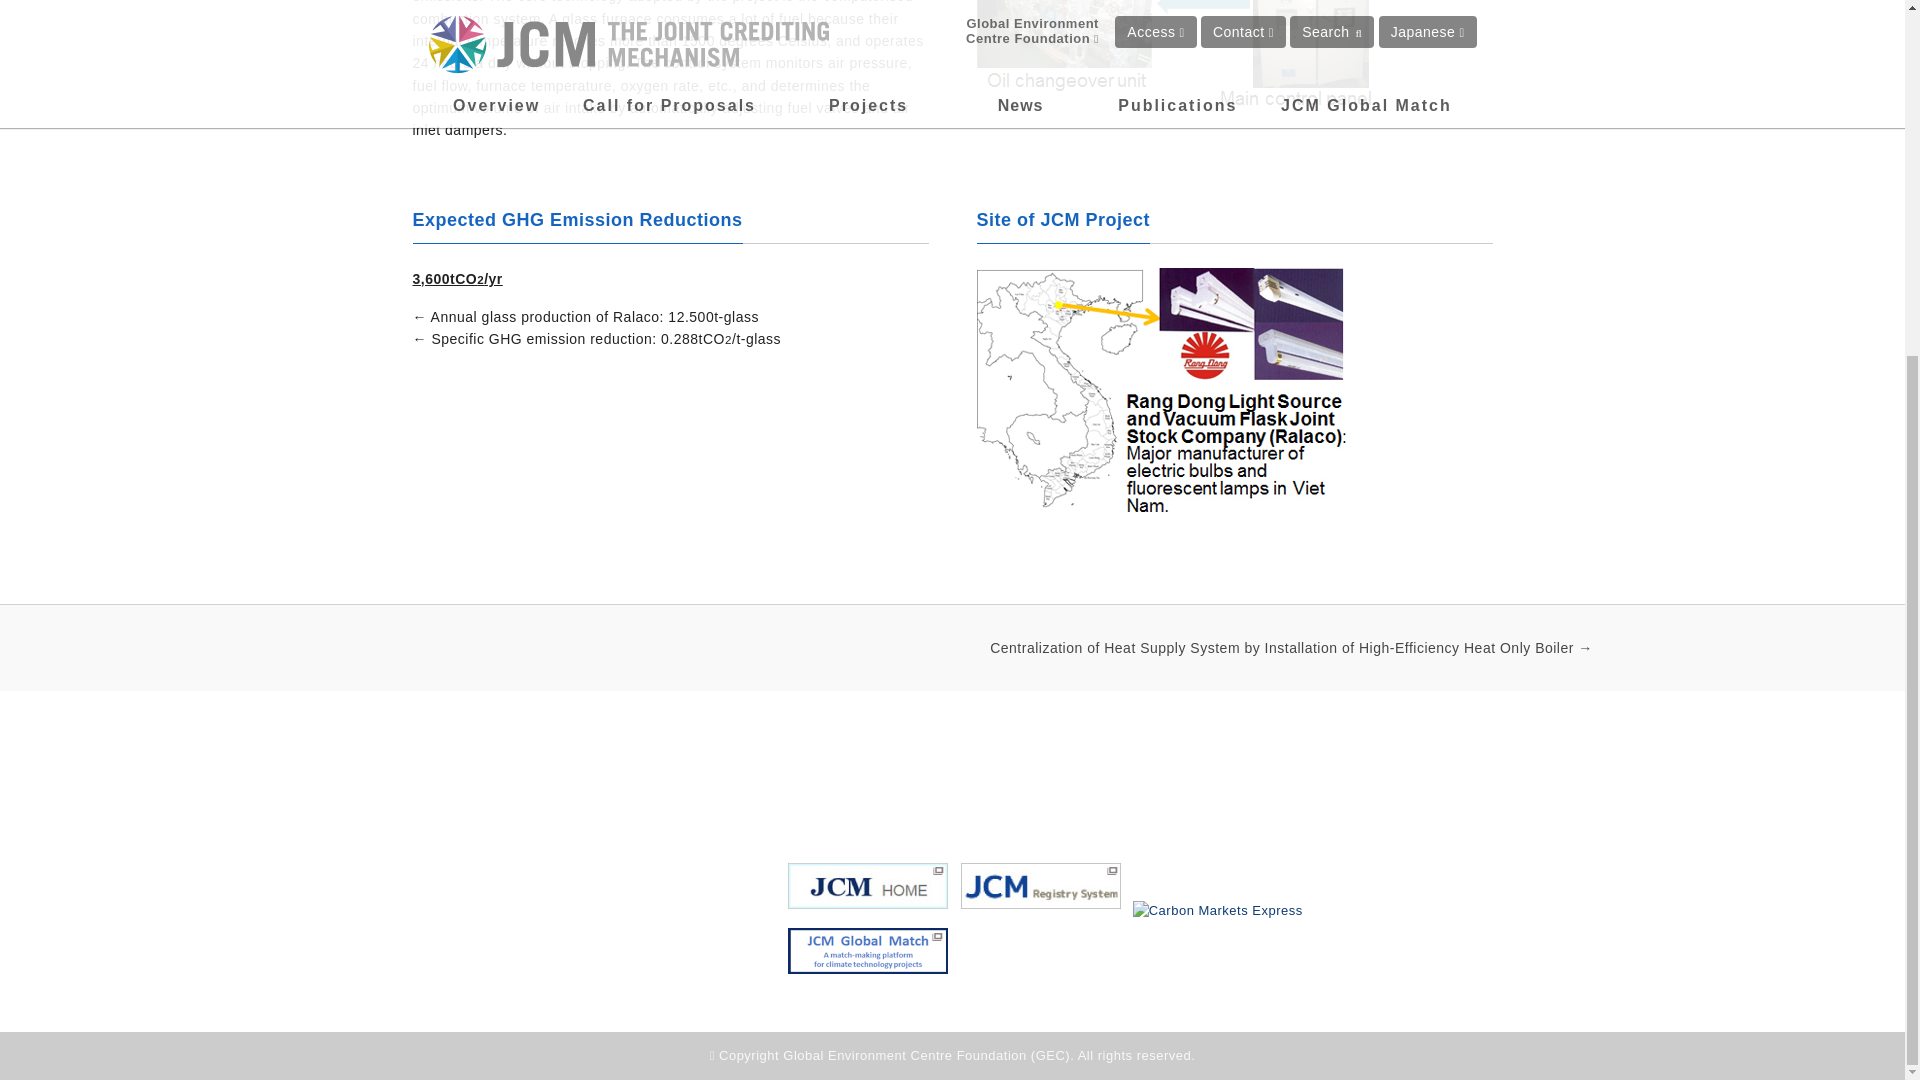 The image size is (1920, 1080). What do you see at coordinates (1318, 784) in the screenshot?
I see `Contact` at bounding box center [1318, 784].